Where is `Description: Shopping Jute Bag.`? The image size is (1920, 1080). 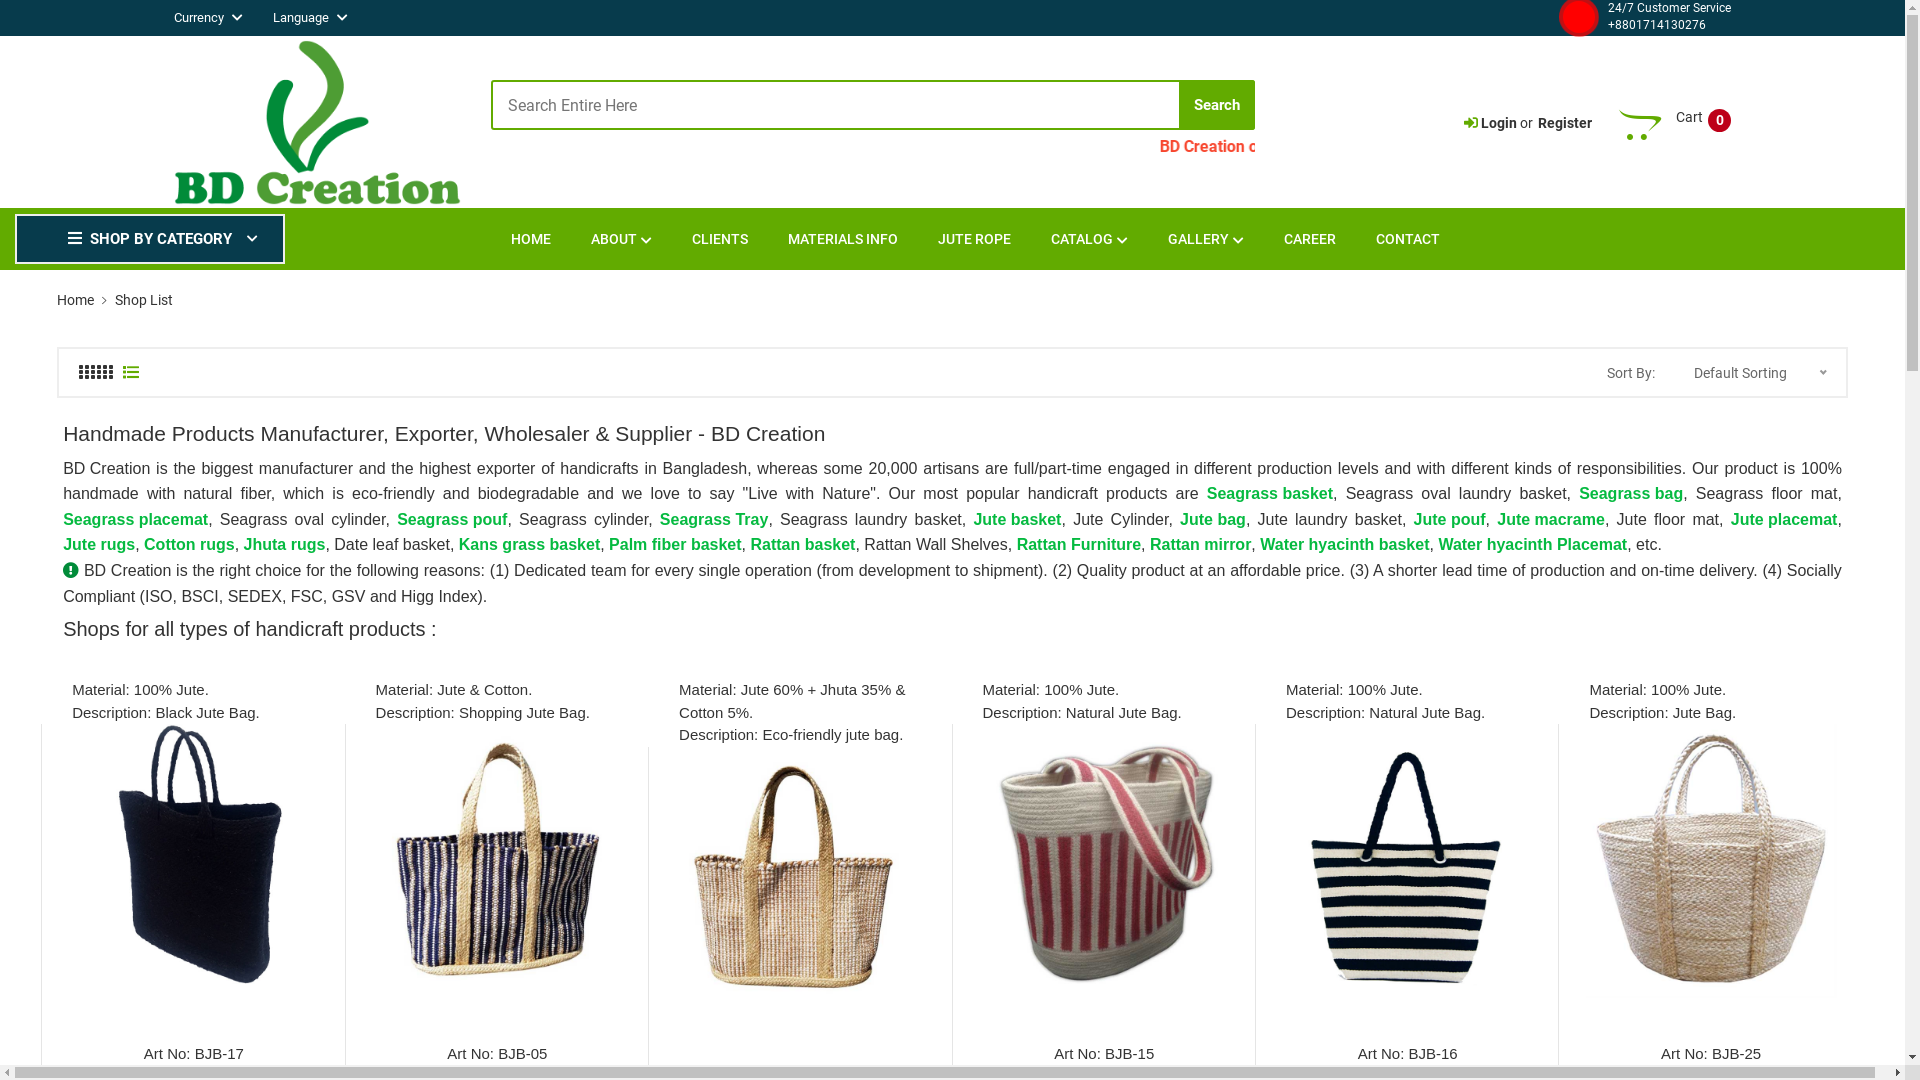 Description: Shopping Jute Bag. is located at coordinates (483, 714).